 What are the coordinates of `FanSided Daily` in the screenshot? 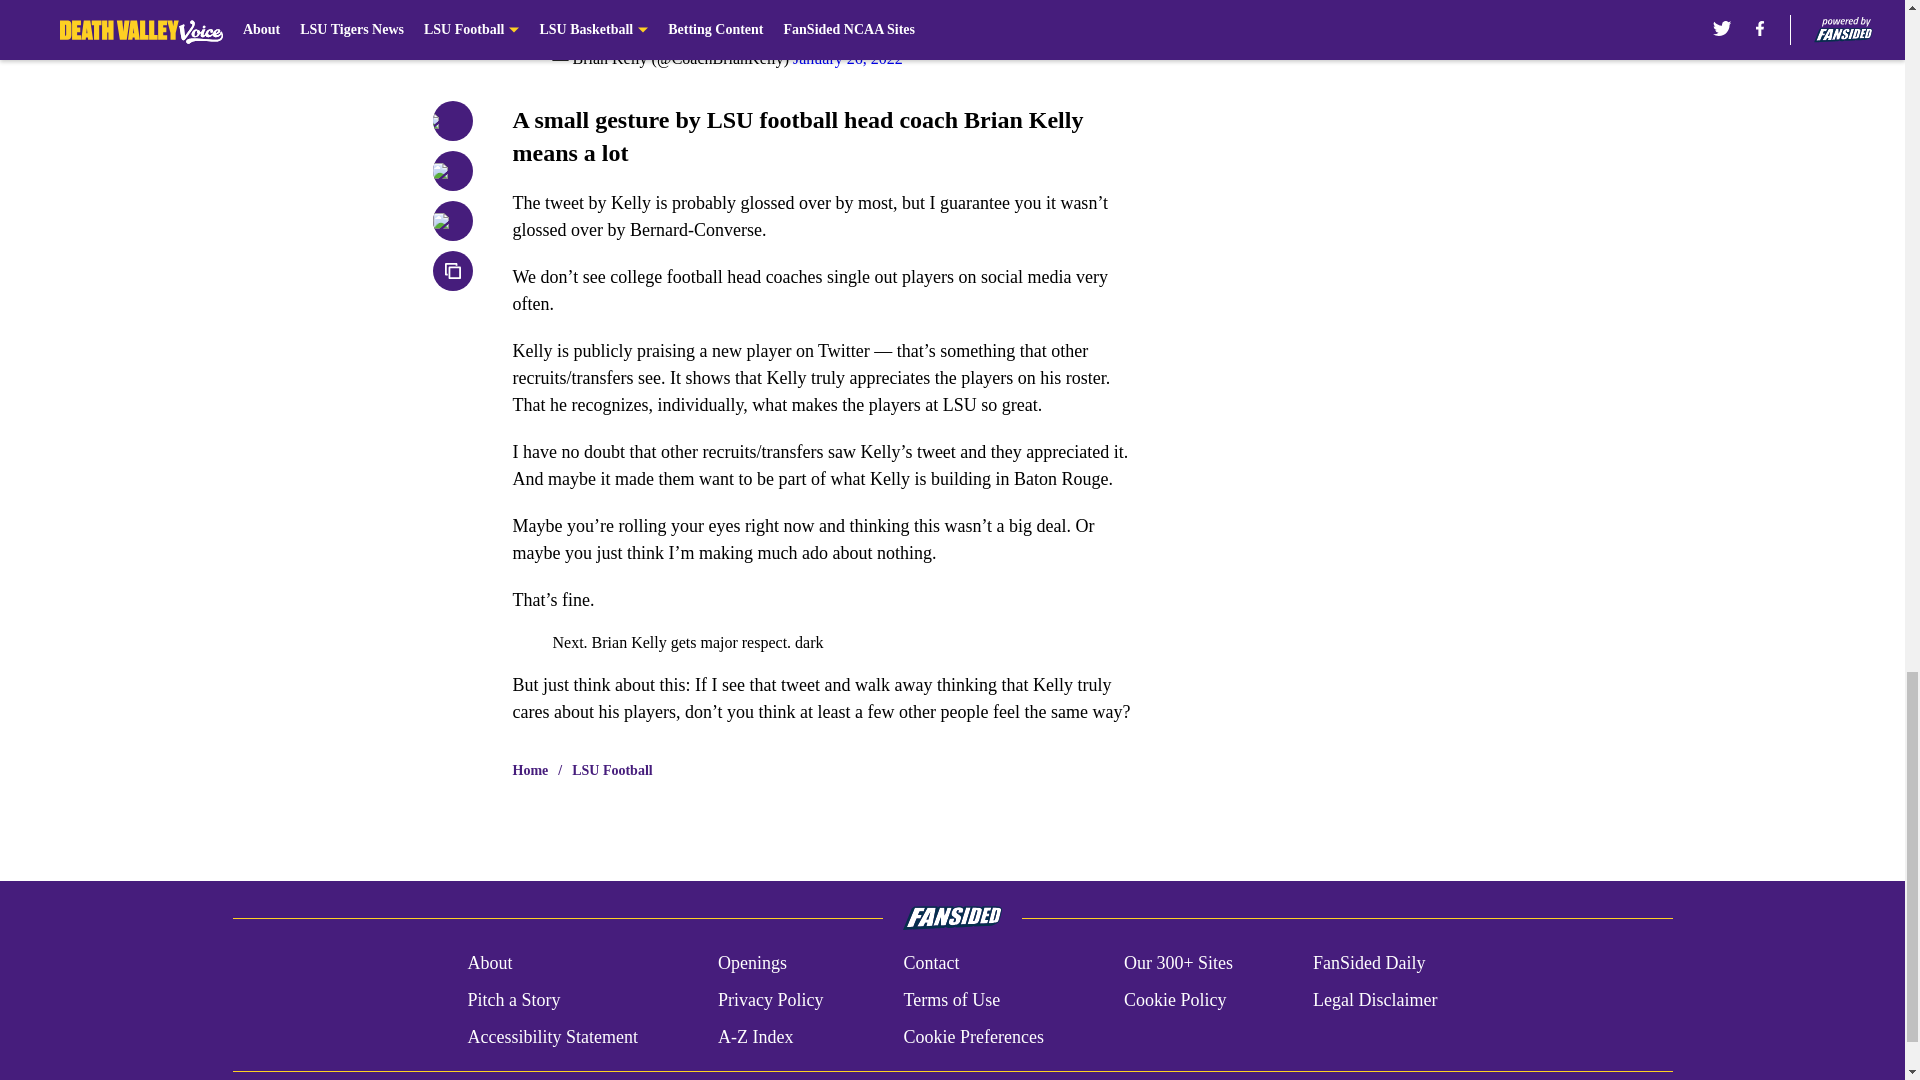 It's located at (1370, 964).